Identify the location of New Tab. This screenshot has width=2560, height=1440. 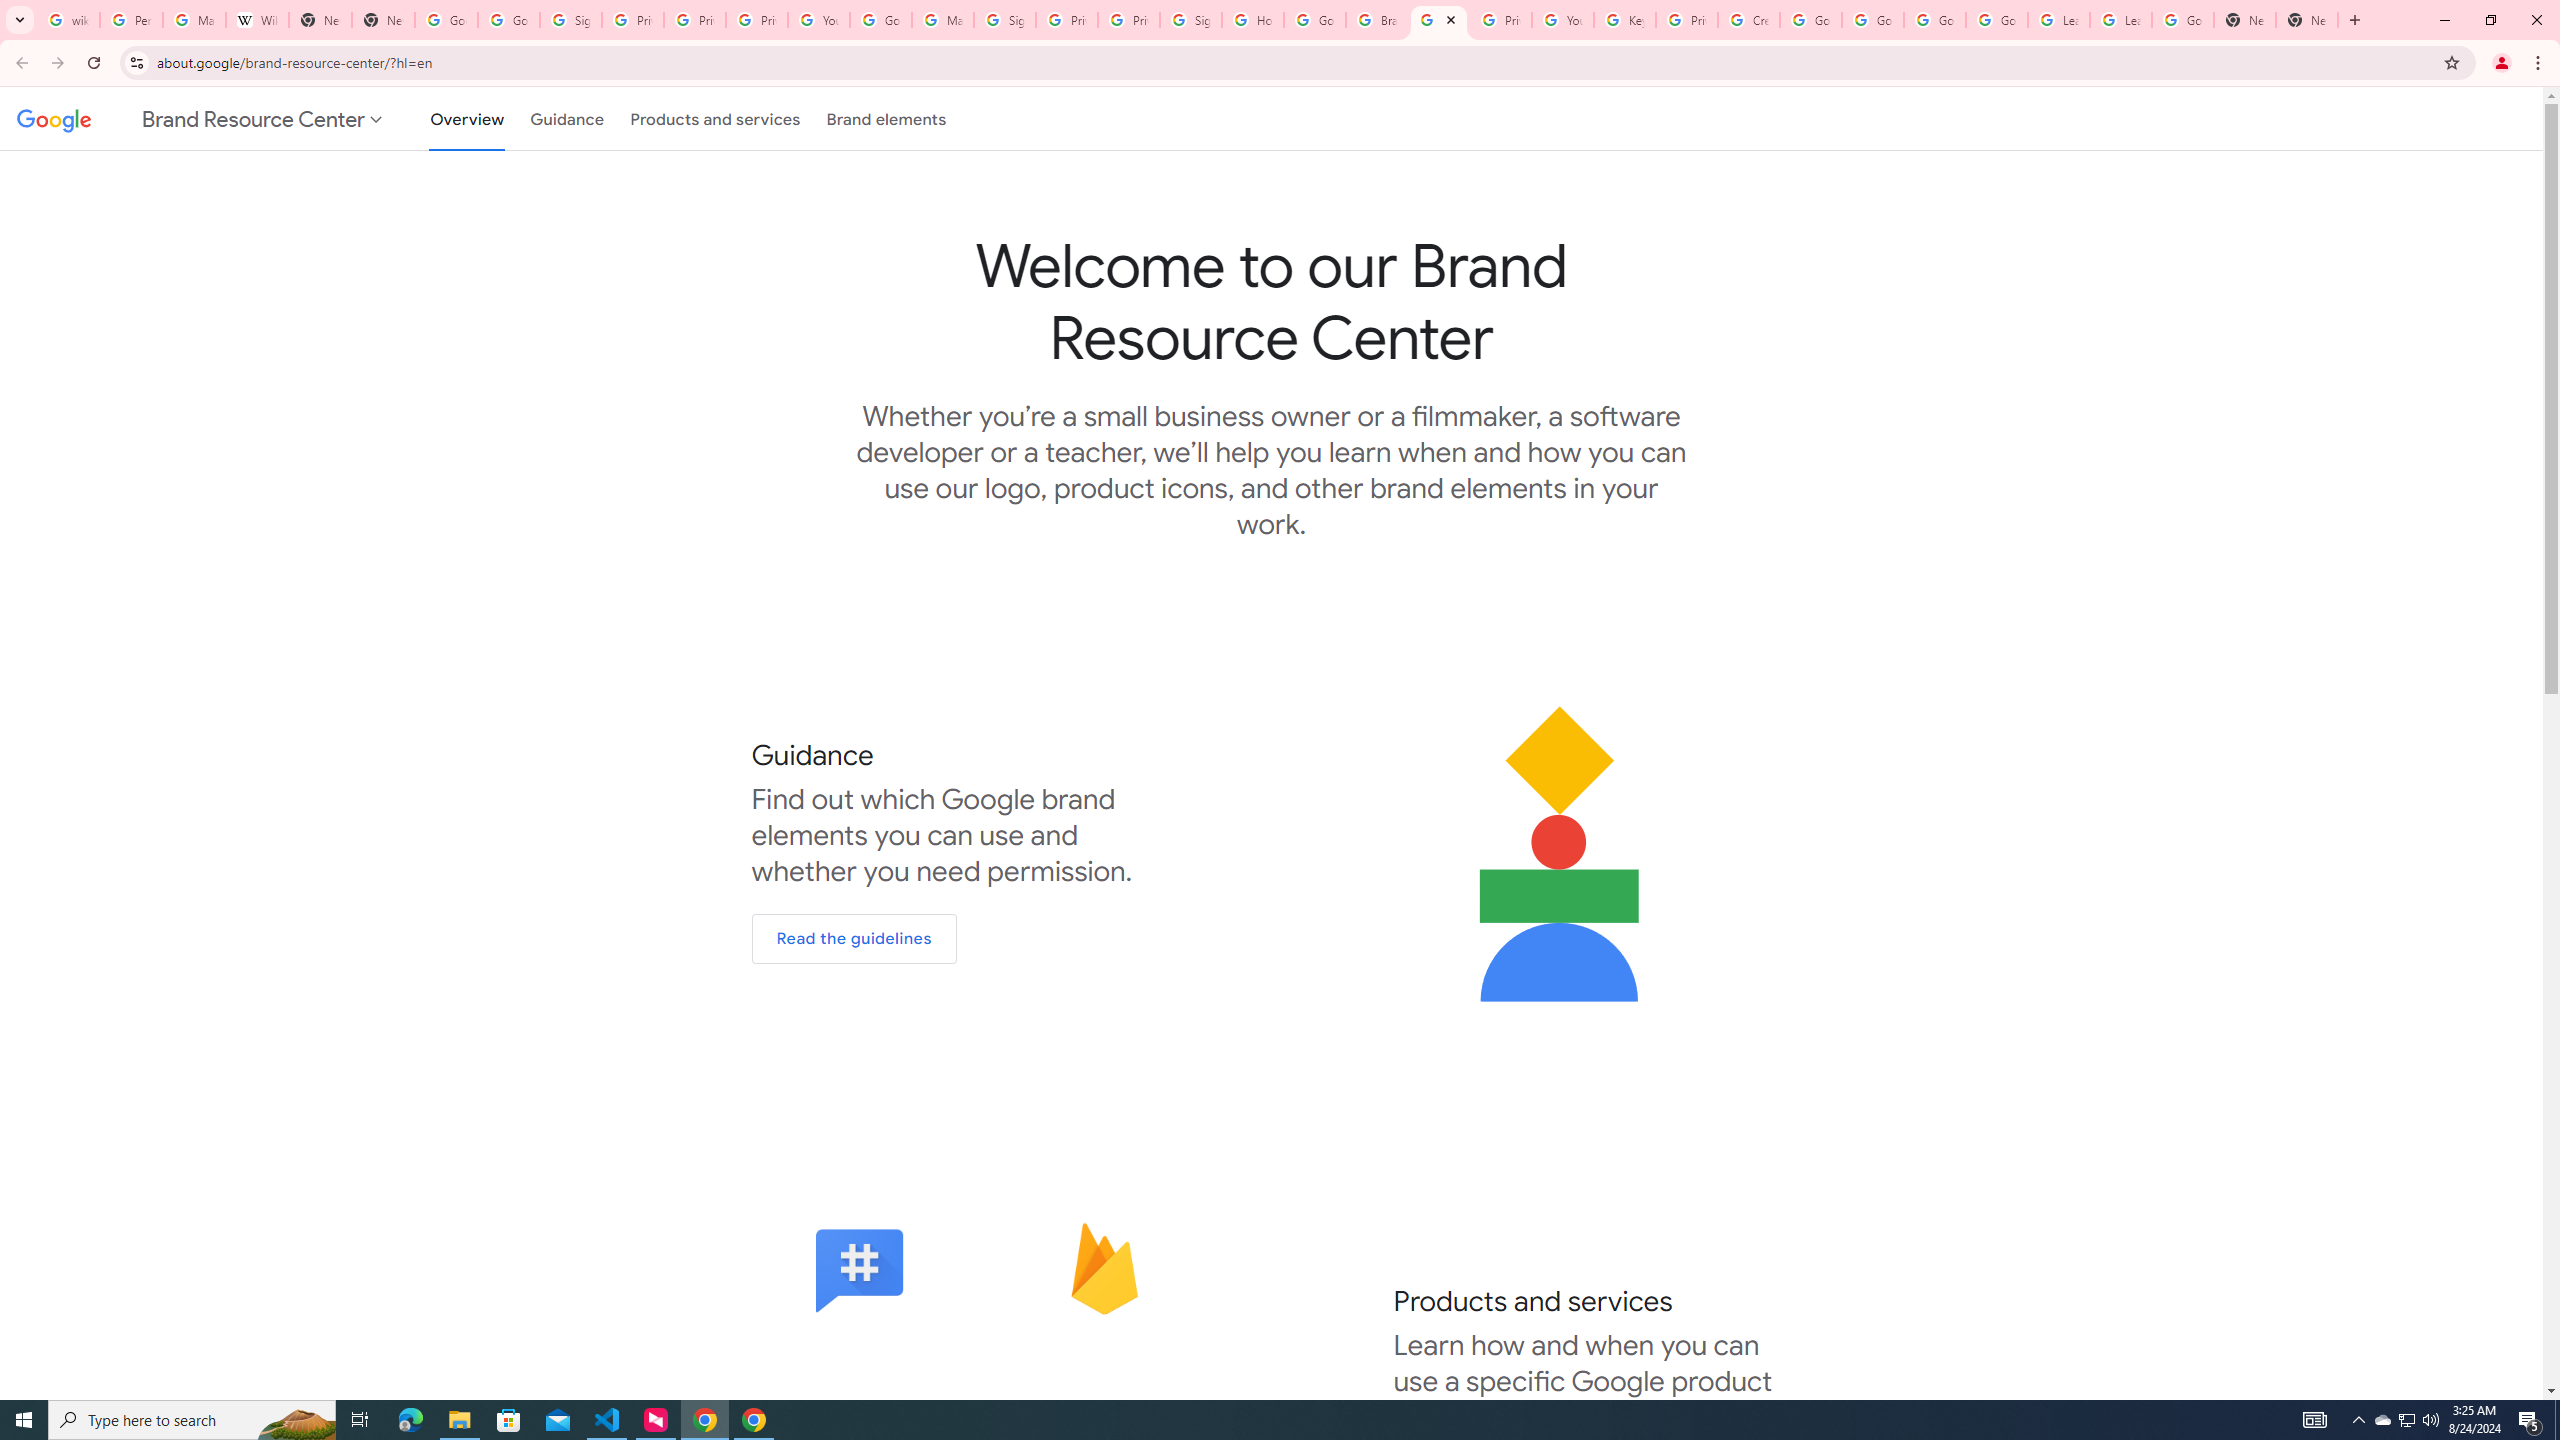
(2354, 20).